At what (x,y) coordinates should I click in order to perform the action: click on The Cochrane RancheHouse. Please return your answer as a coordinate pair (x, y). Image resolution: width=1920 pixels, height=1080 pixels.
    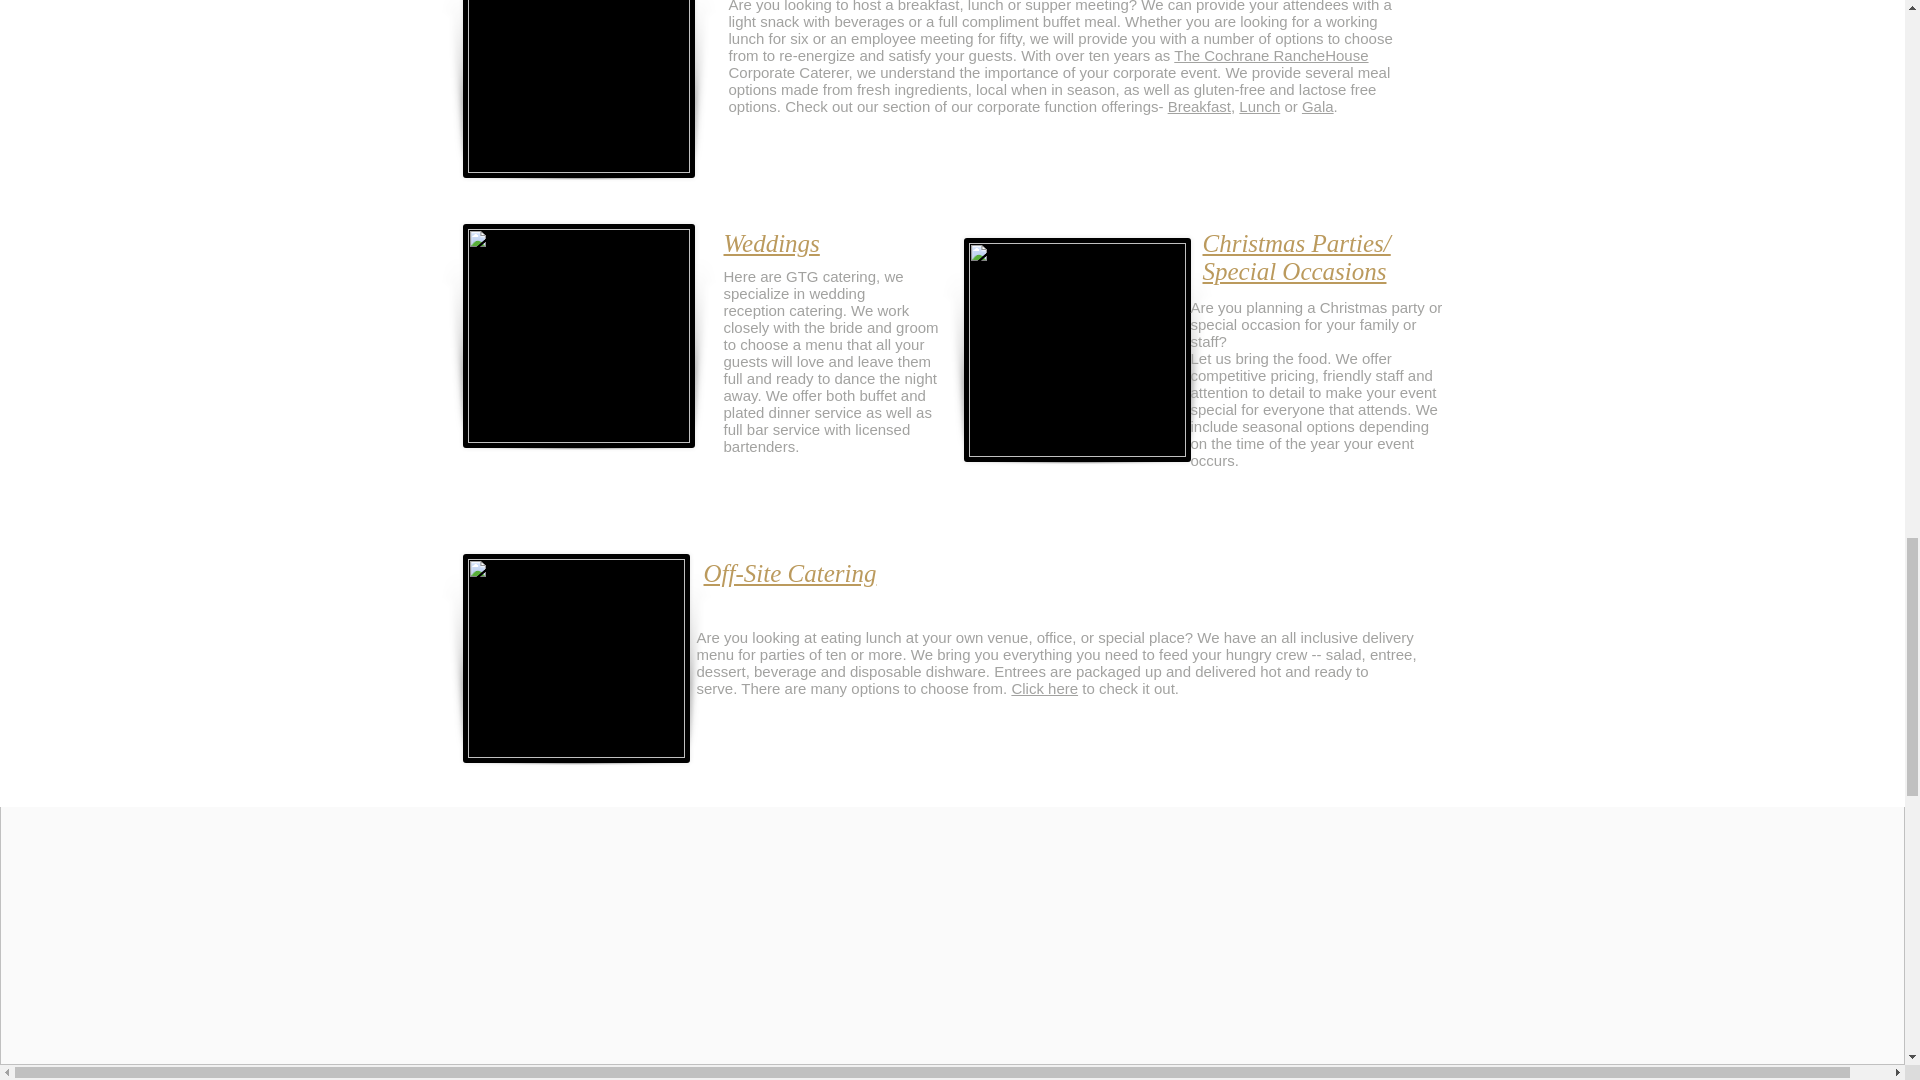
    Looking at the image, I should click on (1270, 55).